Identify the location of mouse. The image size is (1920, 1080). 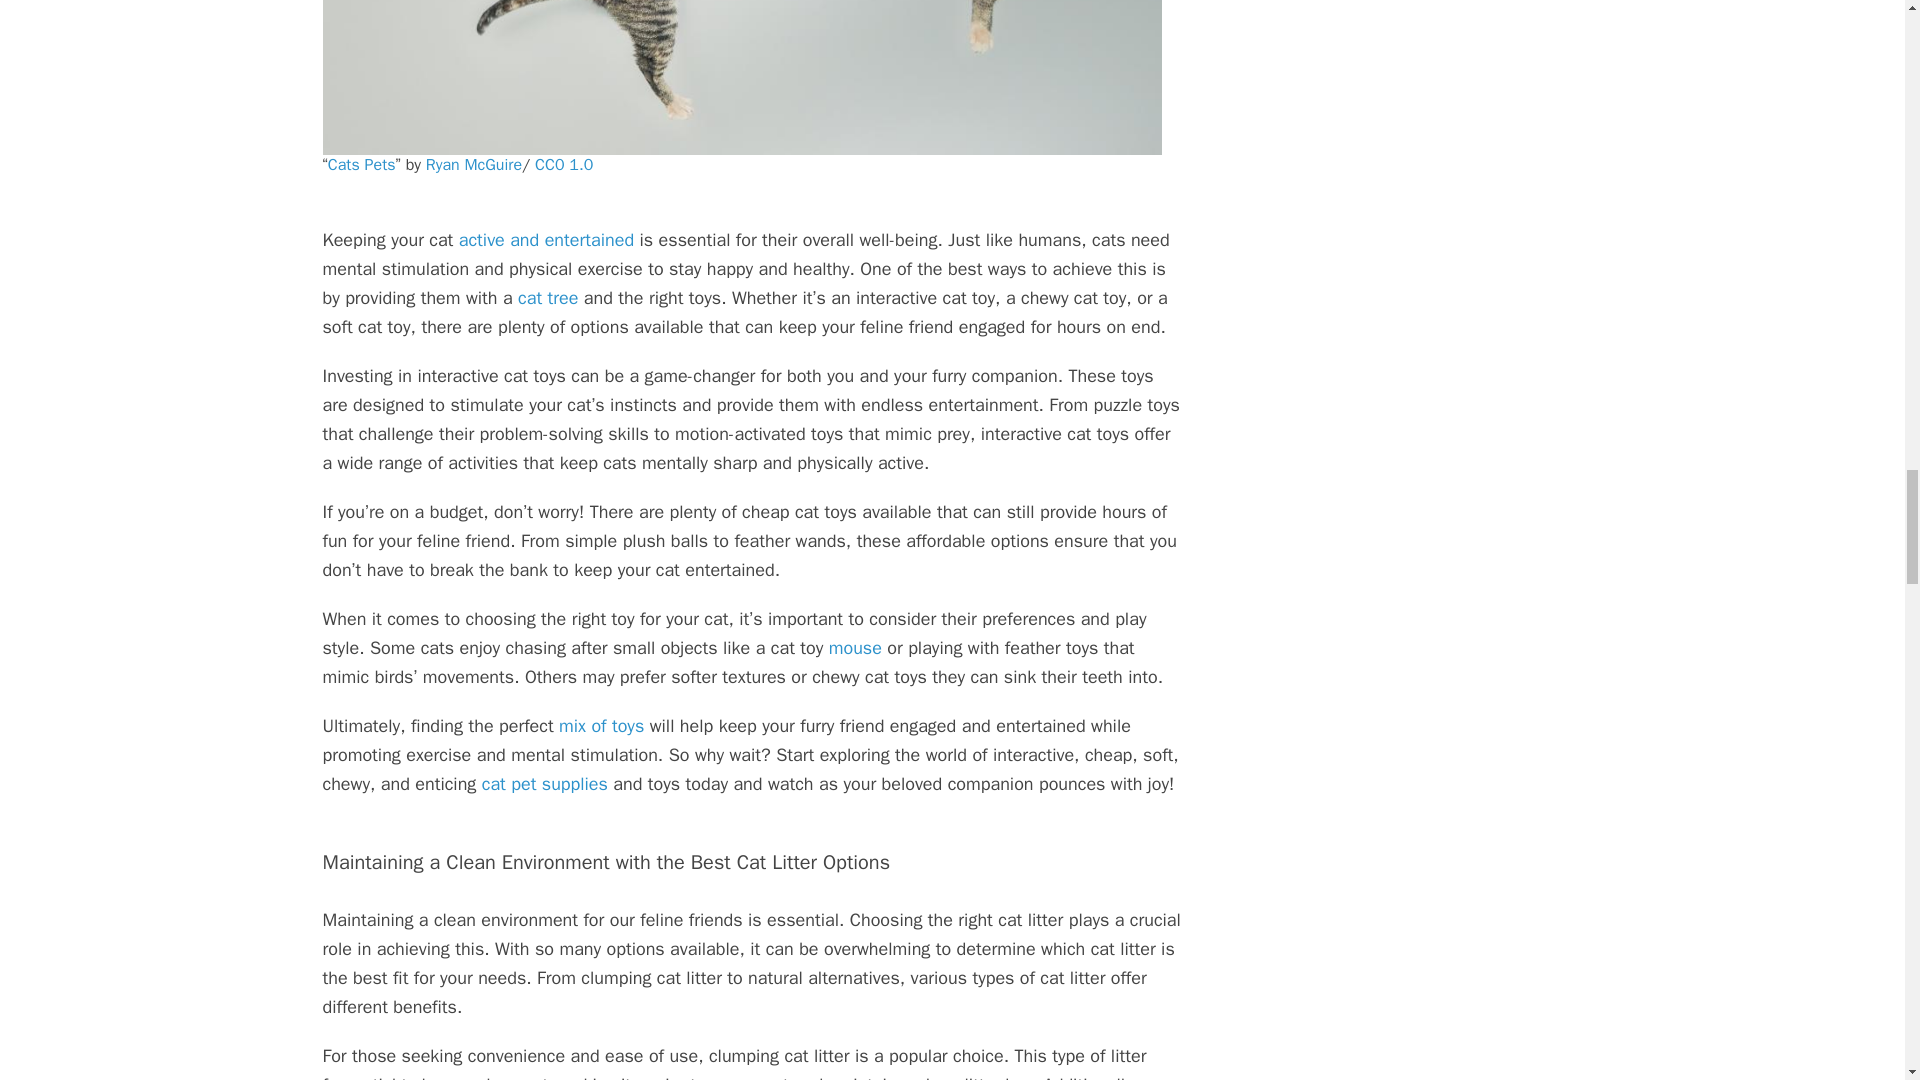
(858, 648).